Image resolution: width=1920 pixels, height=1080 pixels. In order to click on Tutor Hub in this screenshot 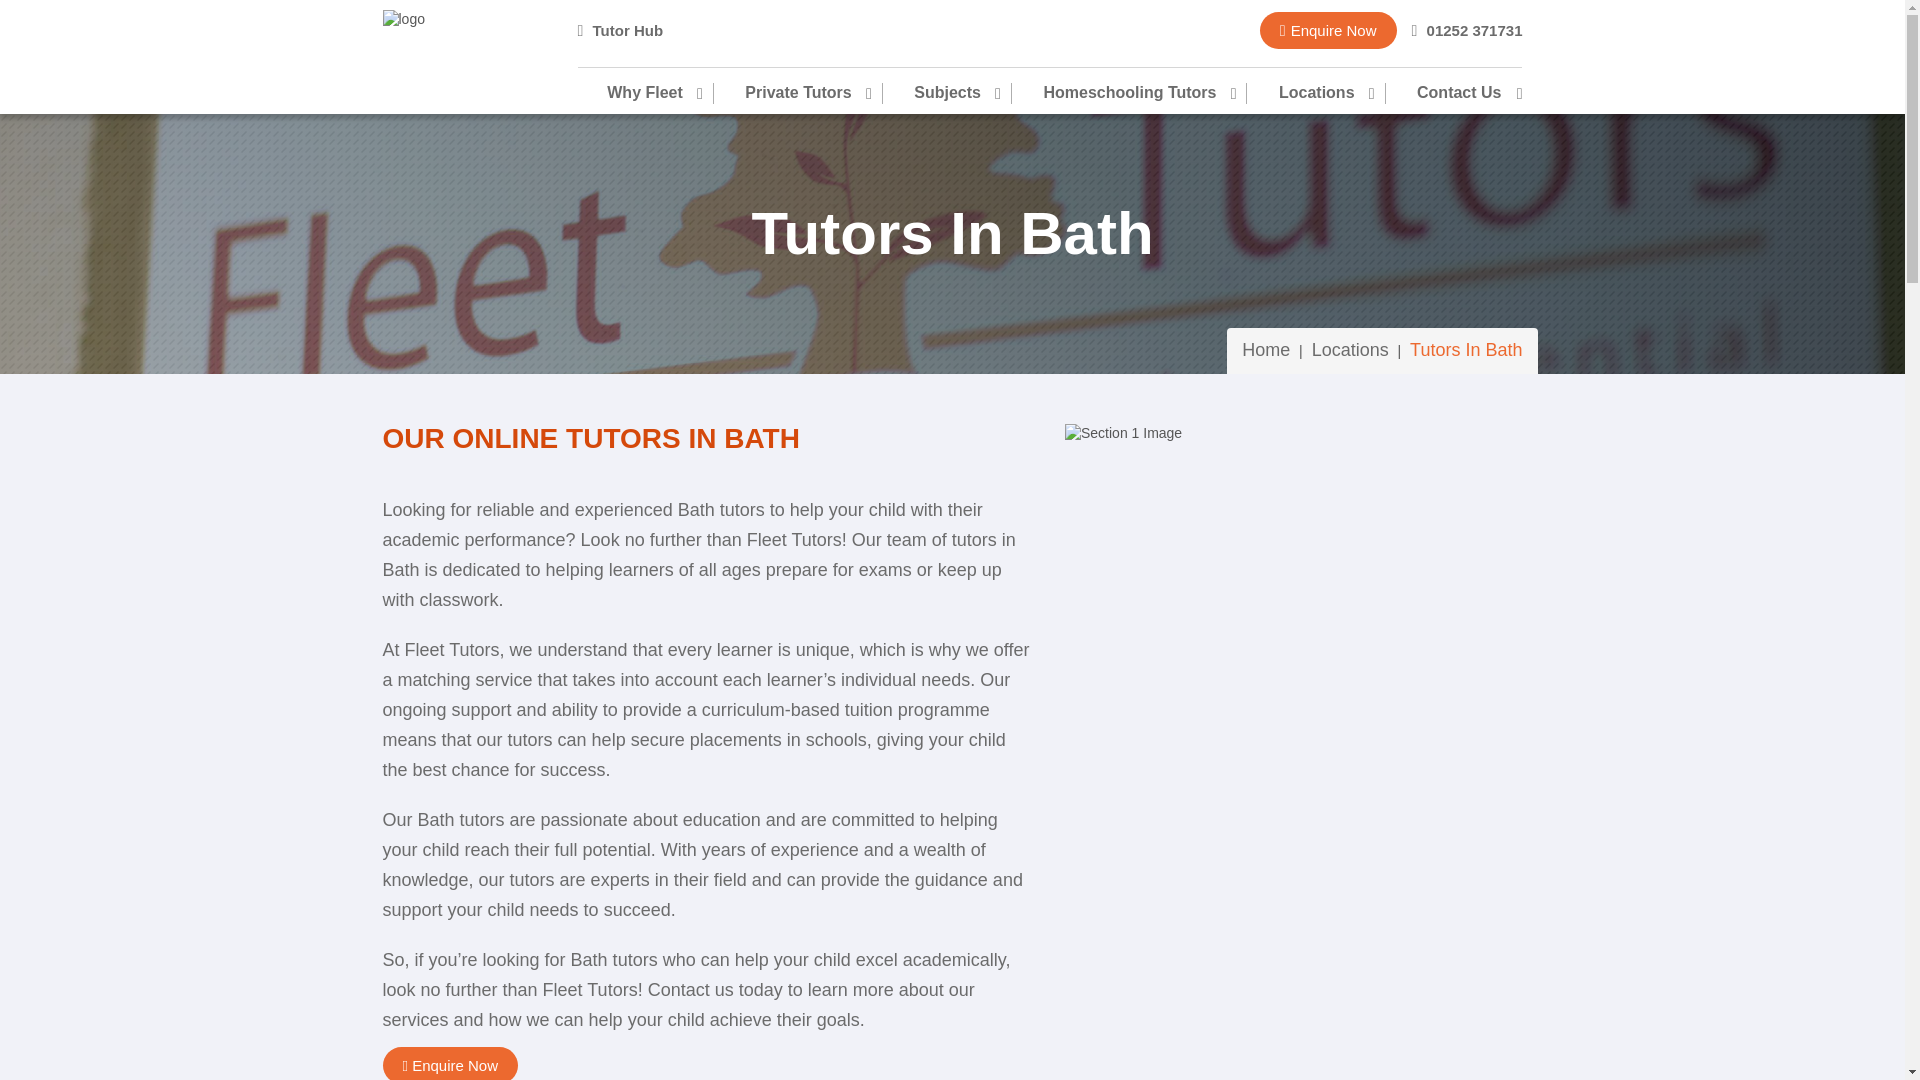, I will do `click(620, 30)`.